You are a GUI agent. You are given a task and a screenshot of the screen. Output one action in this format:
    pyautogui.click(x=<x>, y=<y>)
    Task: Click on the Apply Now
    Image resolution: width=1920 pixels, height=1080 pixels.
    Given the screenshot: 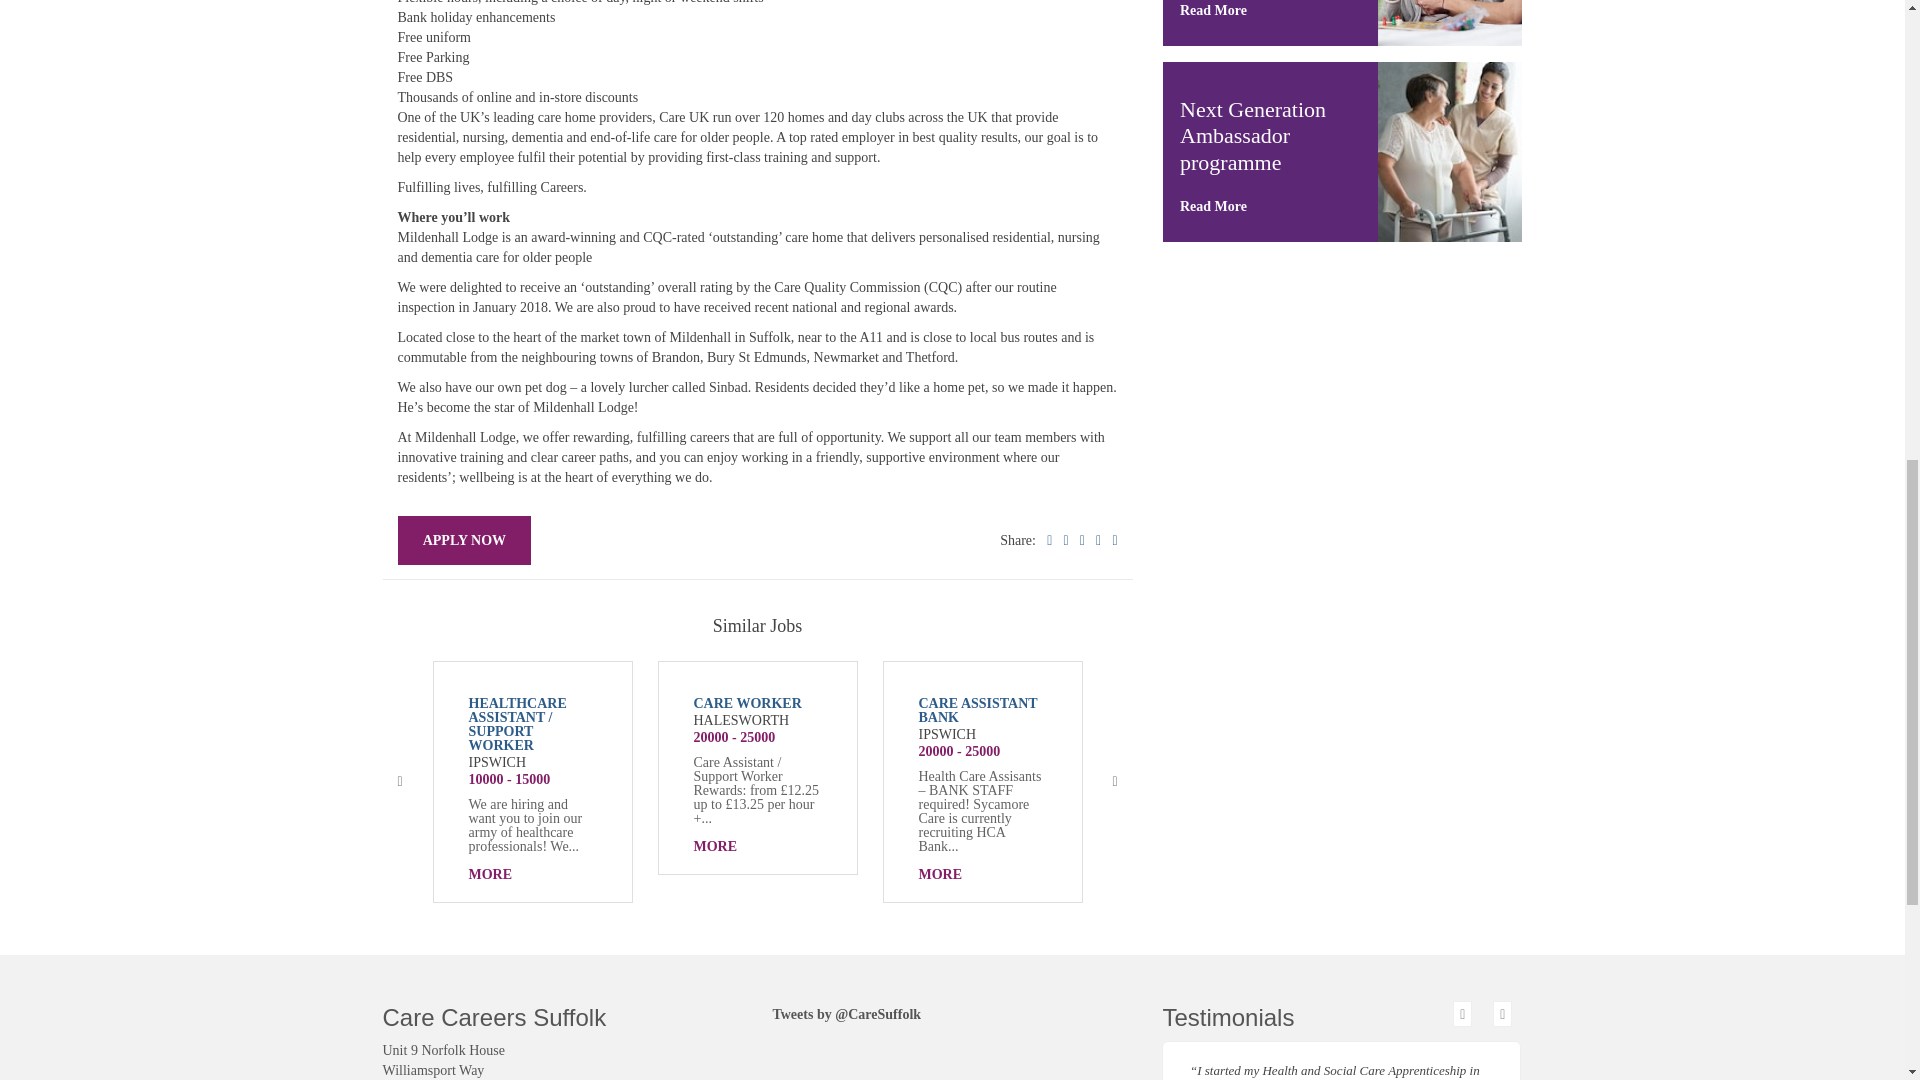 What is the action you would take?
    pyautogui.click(x=464, y=540)
    